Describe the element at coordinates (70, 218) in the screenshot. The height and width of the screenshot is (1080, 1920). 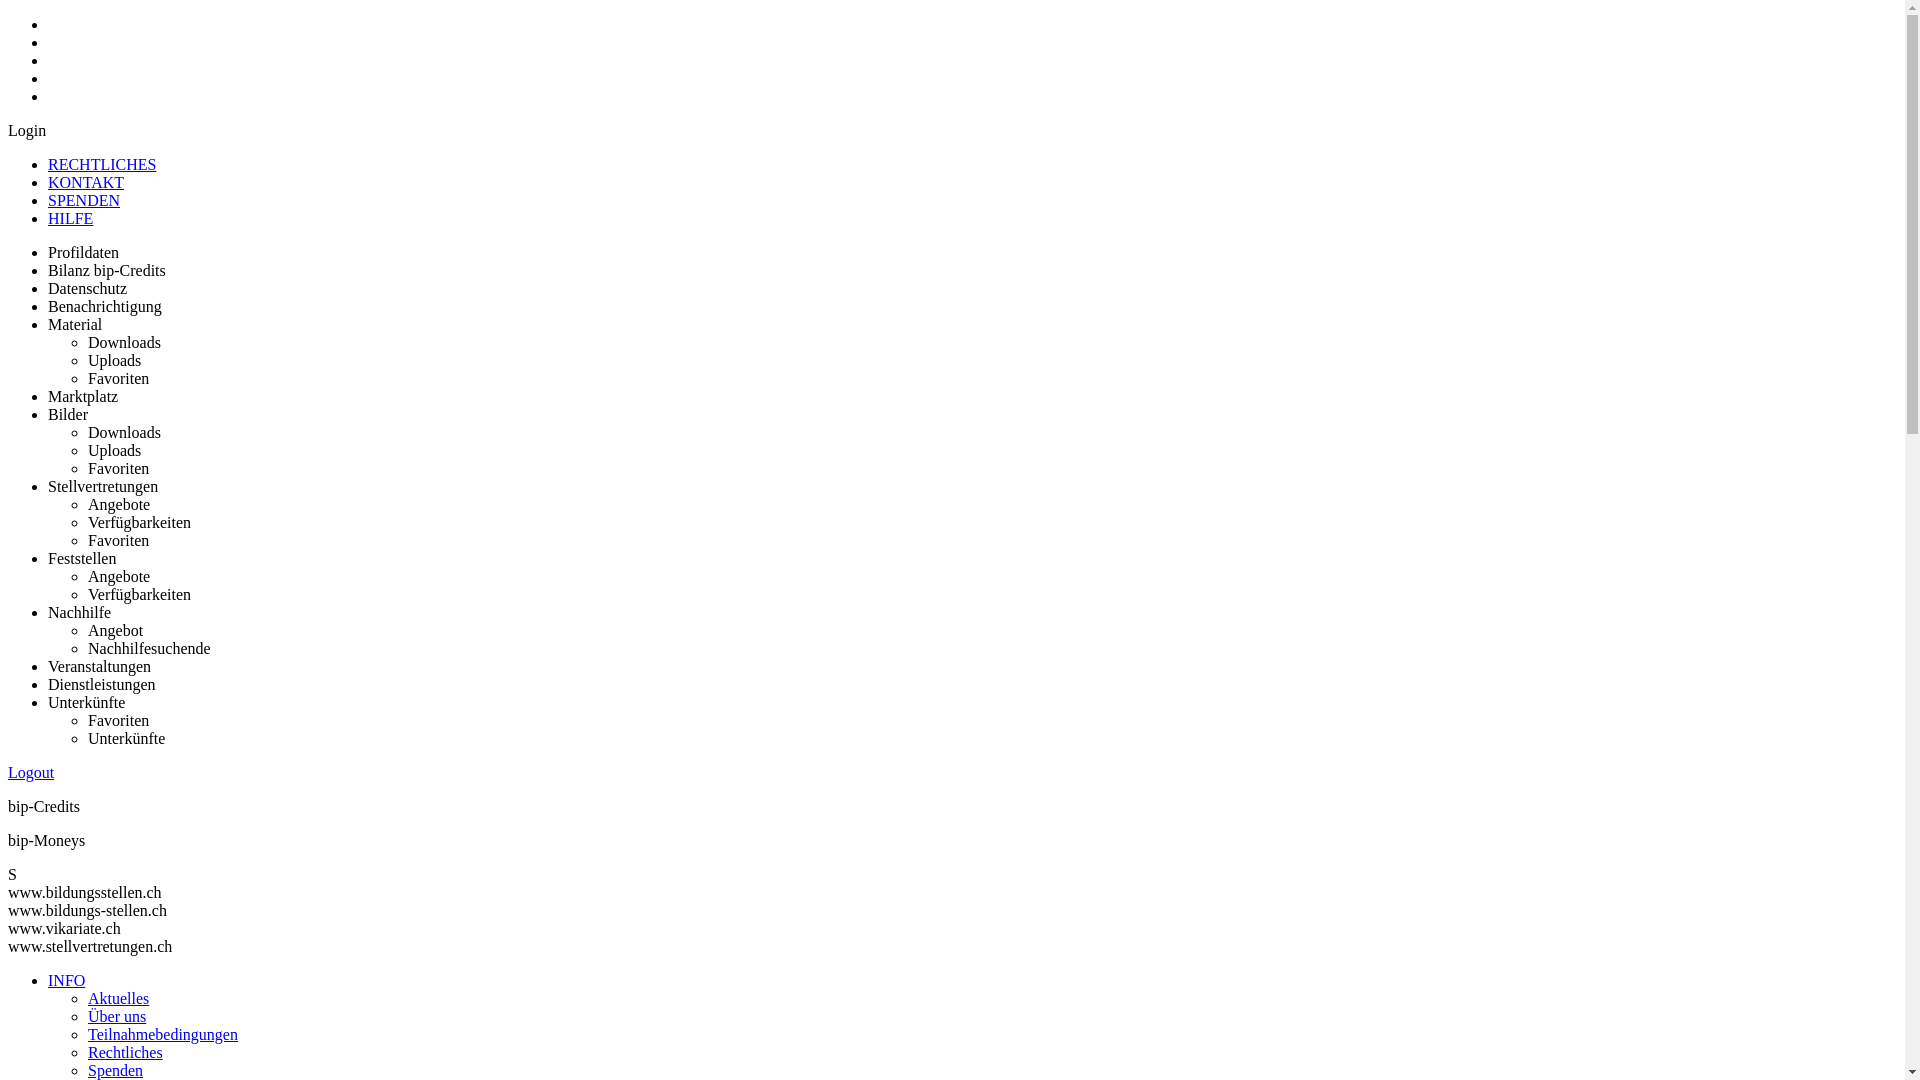
I see `HILFE` at that location.